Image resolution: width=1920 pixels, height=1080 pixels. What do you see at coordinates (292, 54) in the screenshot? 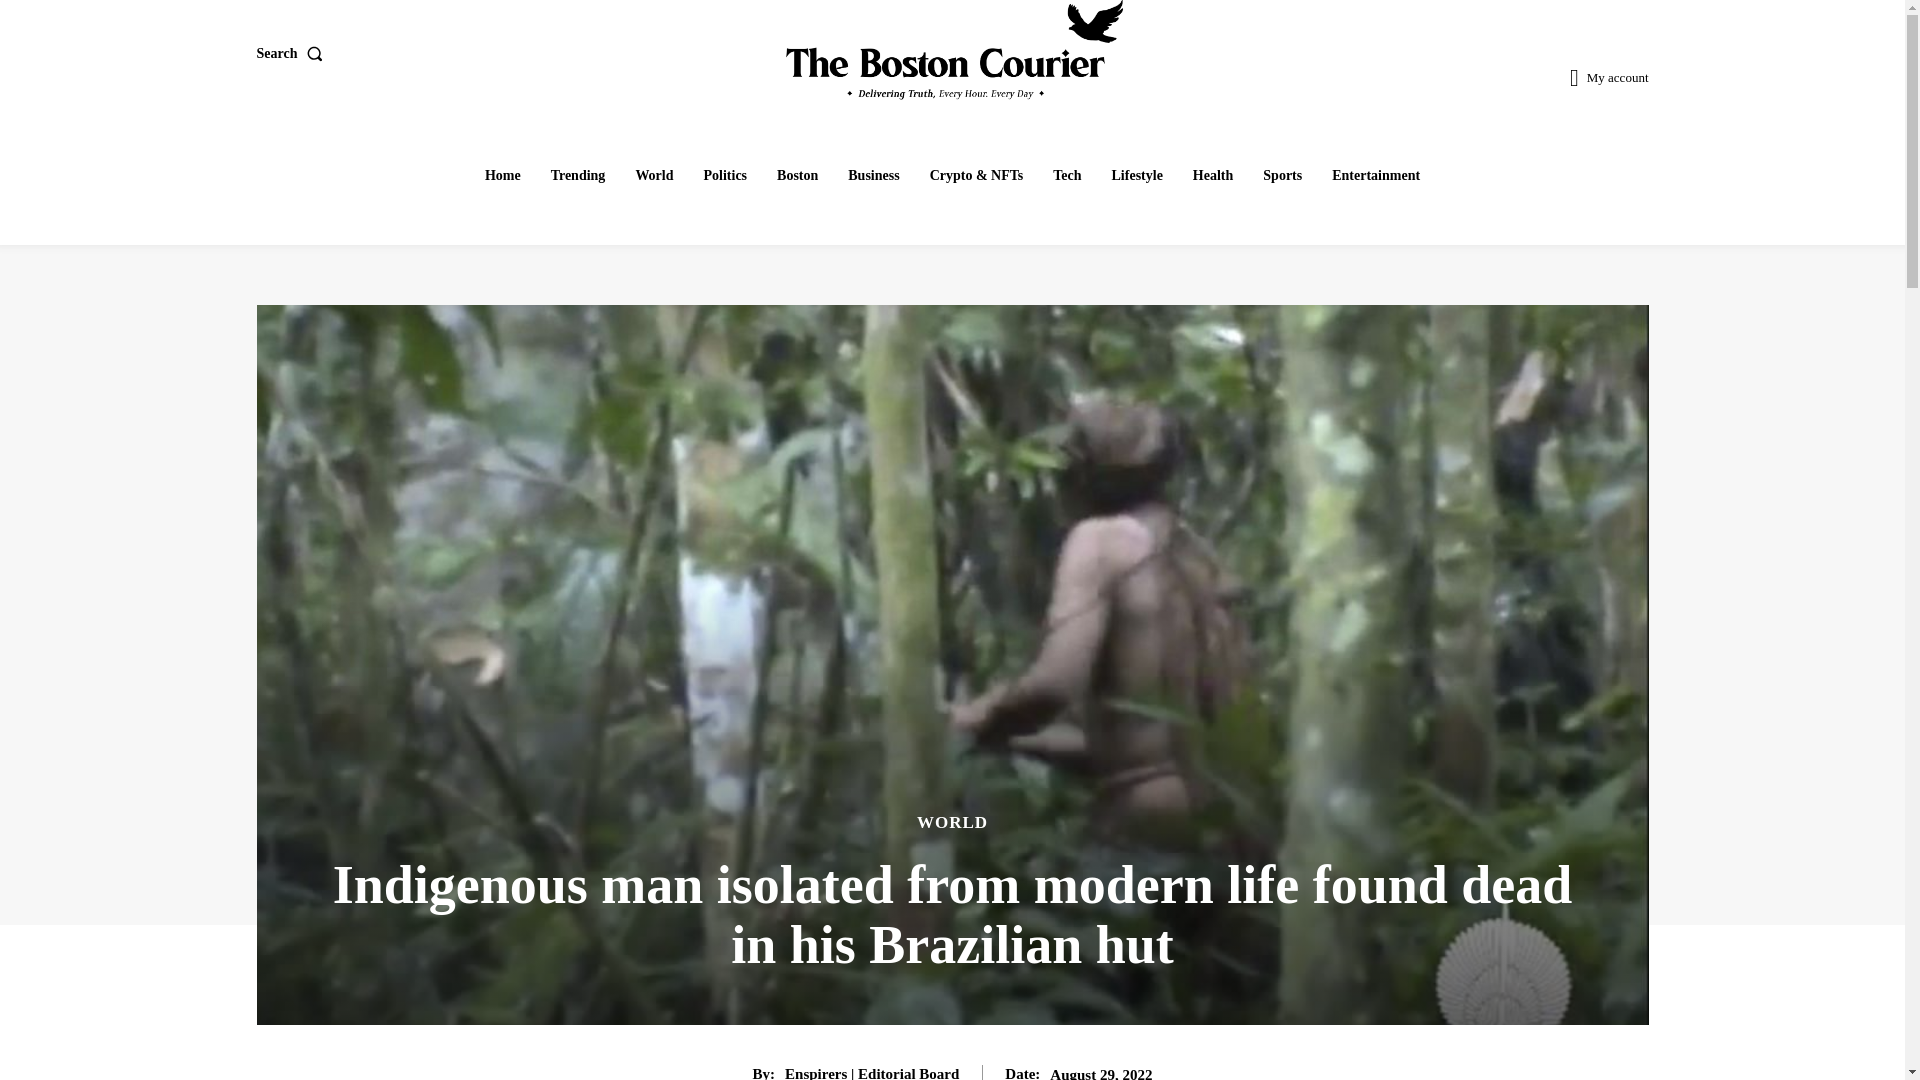
I see `Search` at bounding box center [292, 54].